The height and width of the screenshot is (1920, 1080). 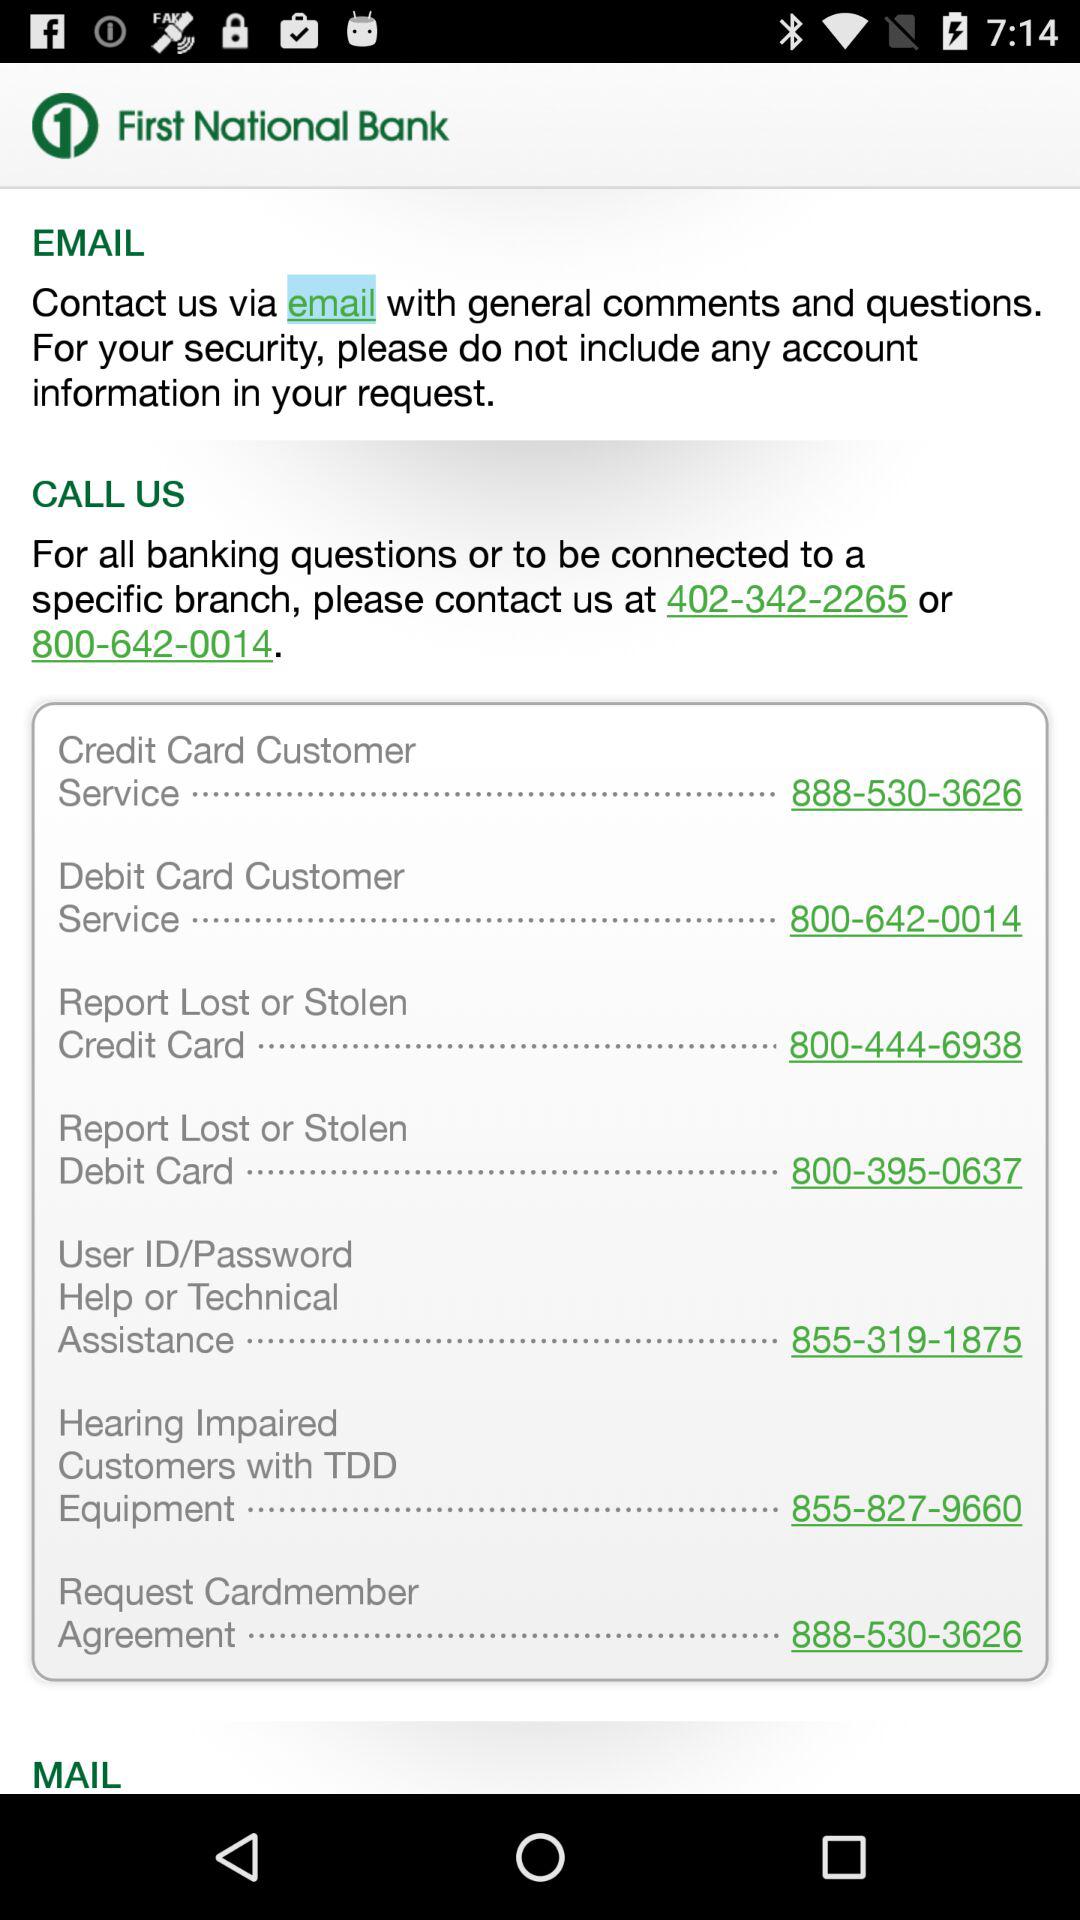 I want to click on press the for all banking item, so click(x=540, y=598).